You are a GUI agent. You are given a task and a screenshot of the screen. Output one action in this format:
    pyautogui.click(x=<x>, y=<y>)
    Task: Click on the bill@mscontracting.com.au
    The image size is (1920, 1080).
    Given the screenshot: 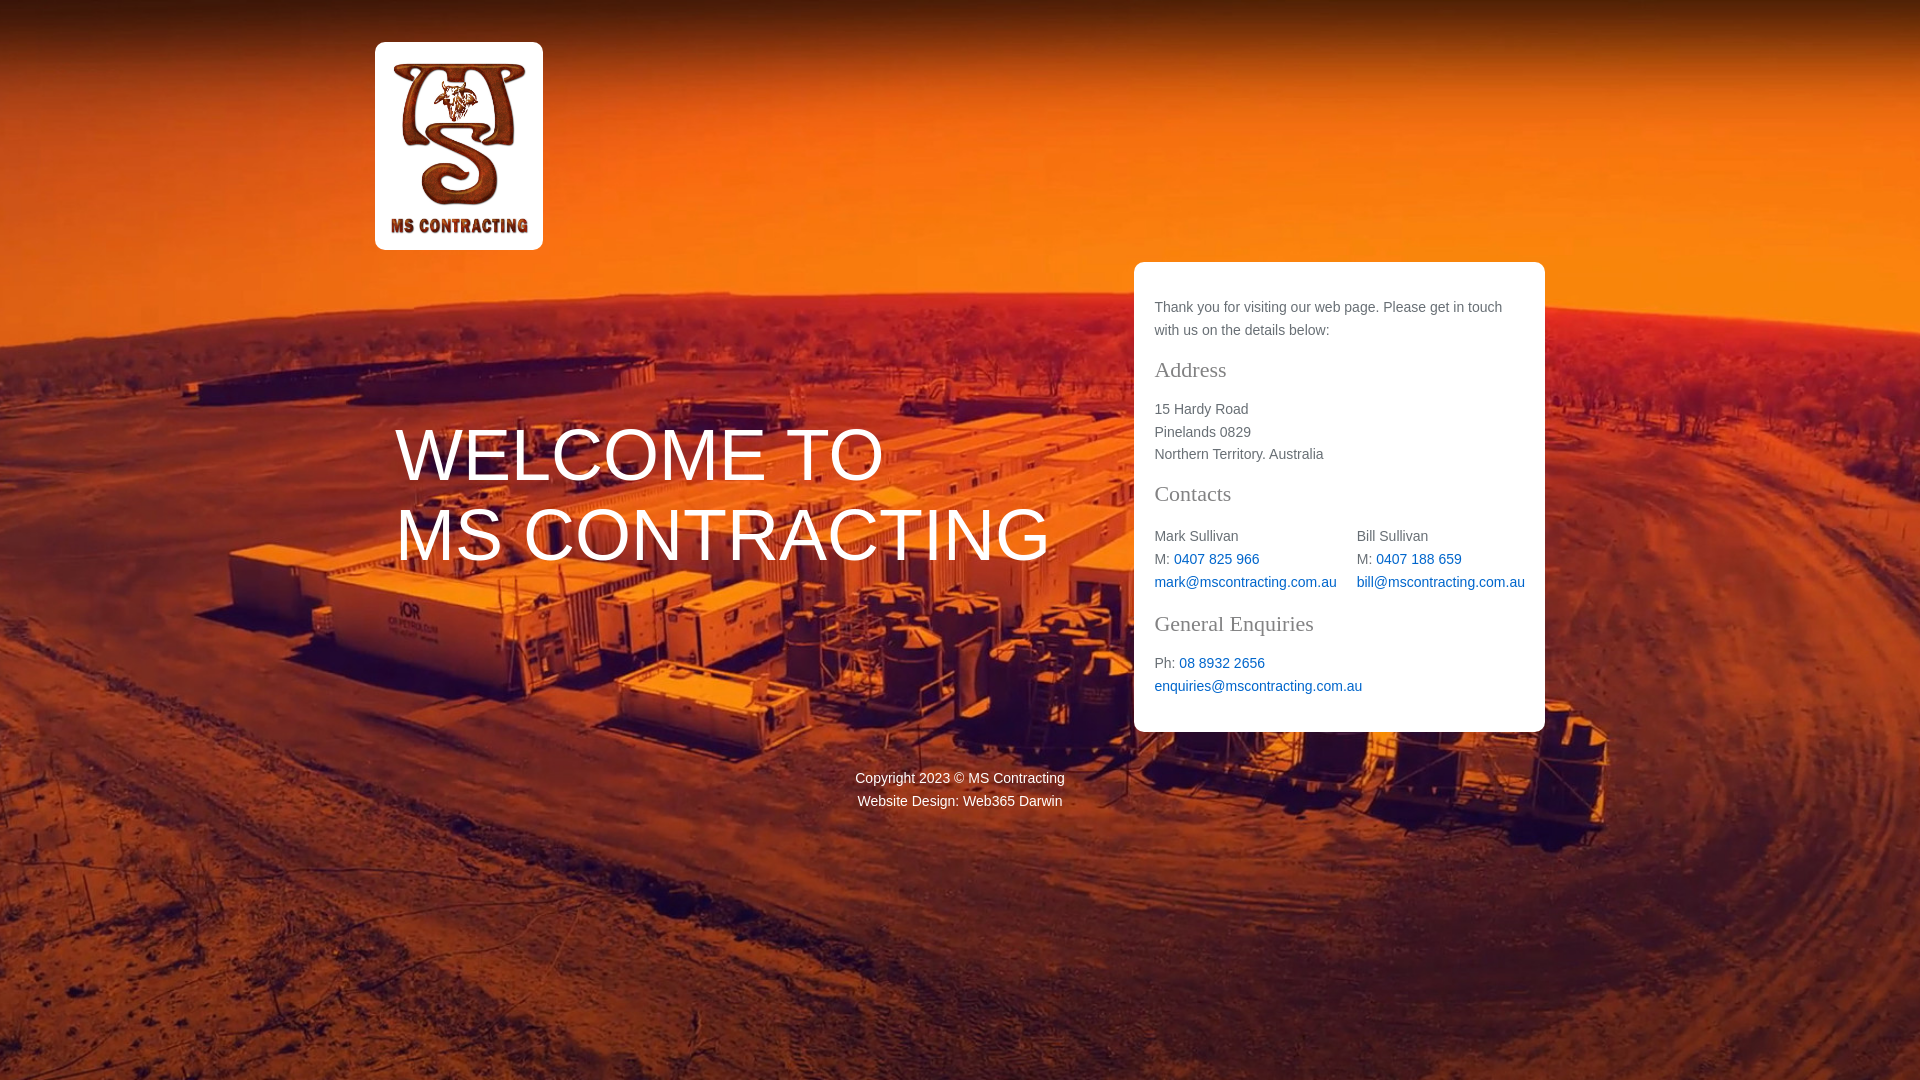 What is the action you would take?
    pyautogui.click(x=1441, y=582)
    